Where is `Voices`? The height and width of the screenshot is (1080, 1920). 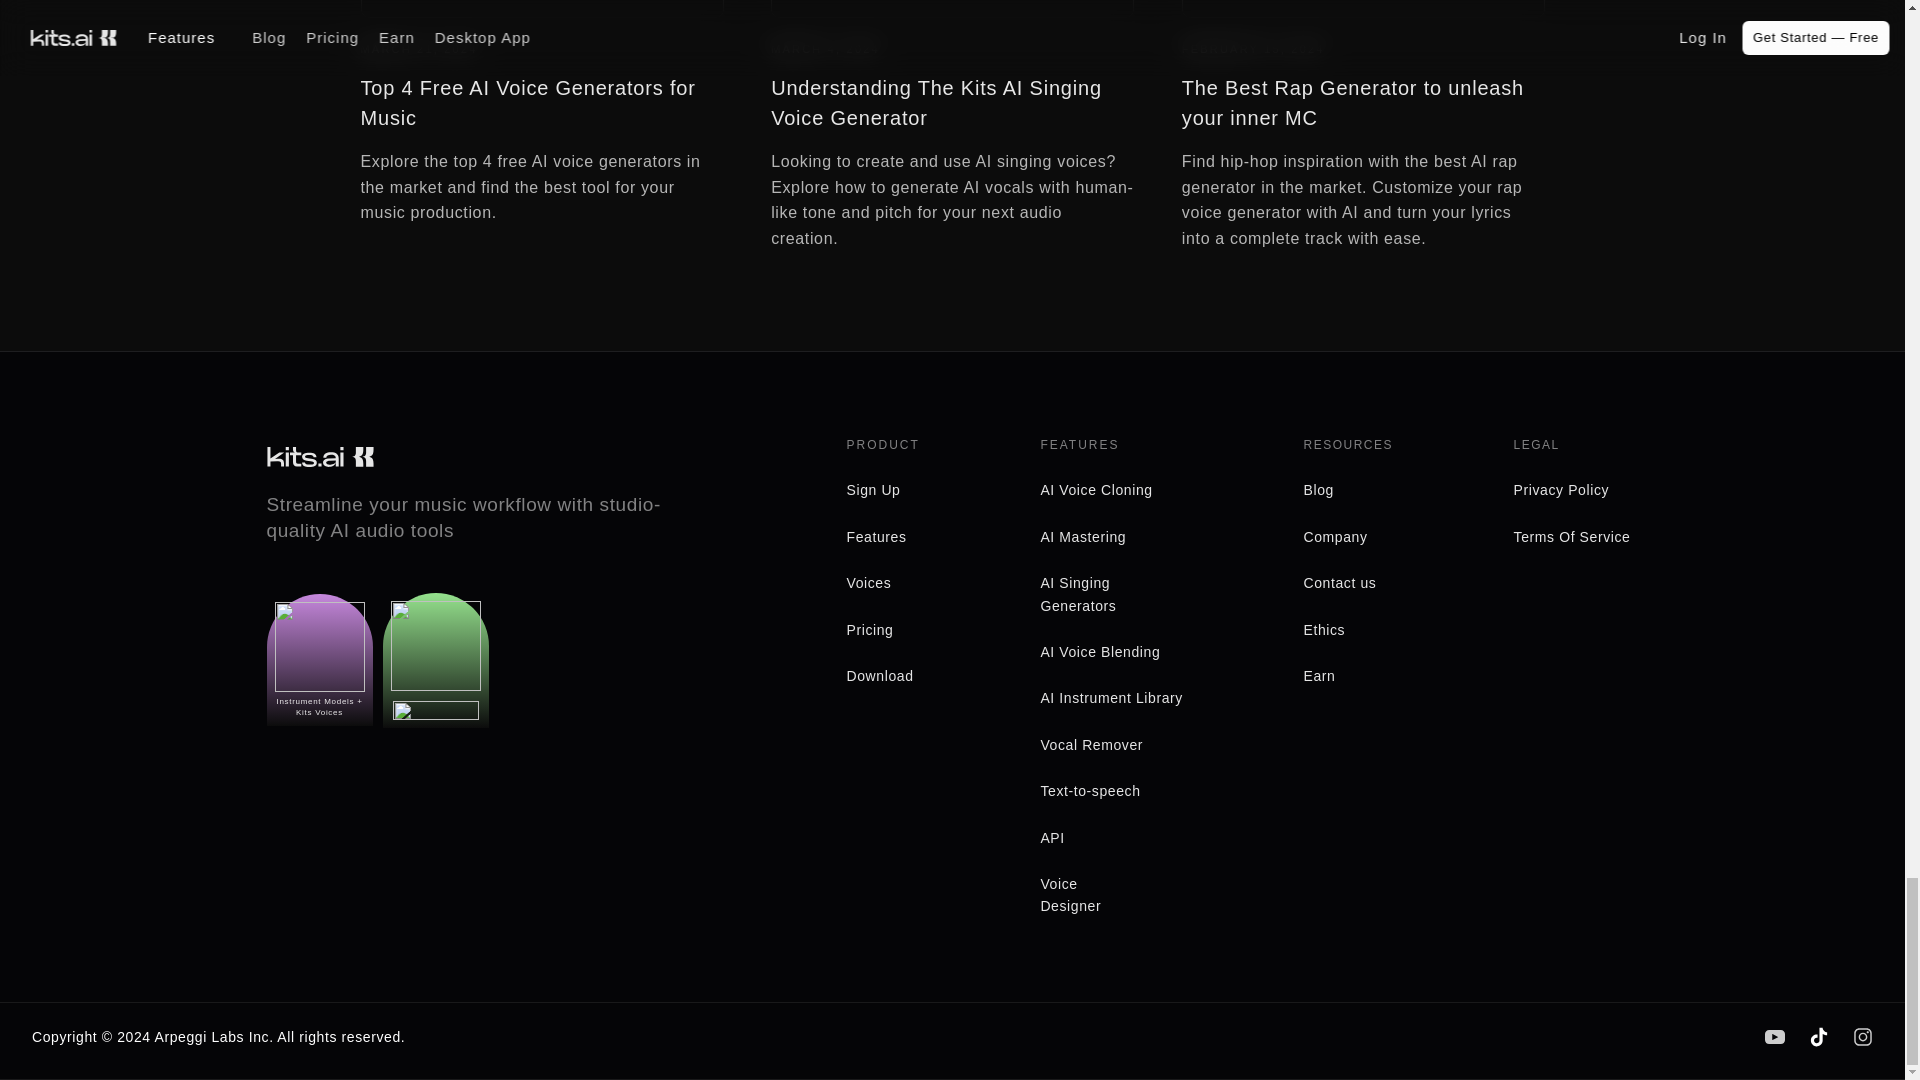 Voices is located at coordinates (868, 582).